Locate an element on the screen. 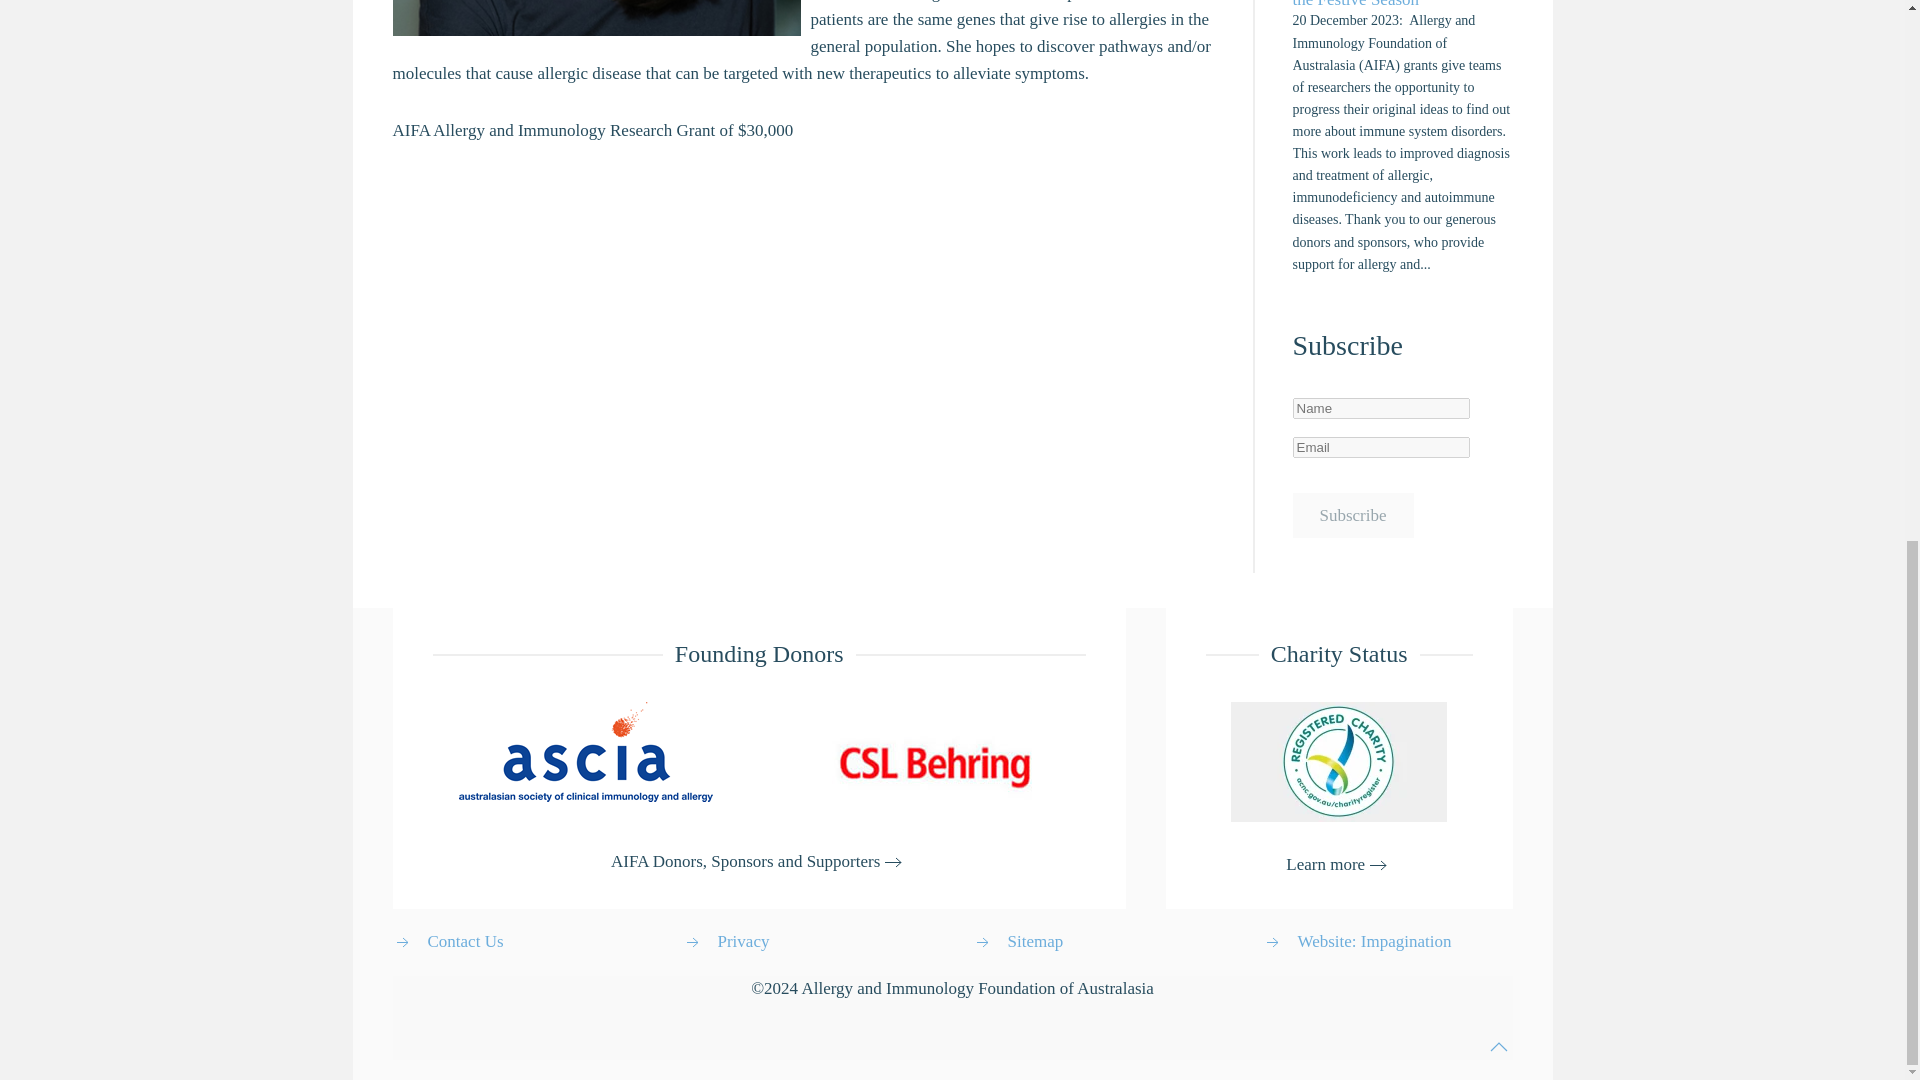  Learn more is located at coordinates (1339, 866).